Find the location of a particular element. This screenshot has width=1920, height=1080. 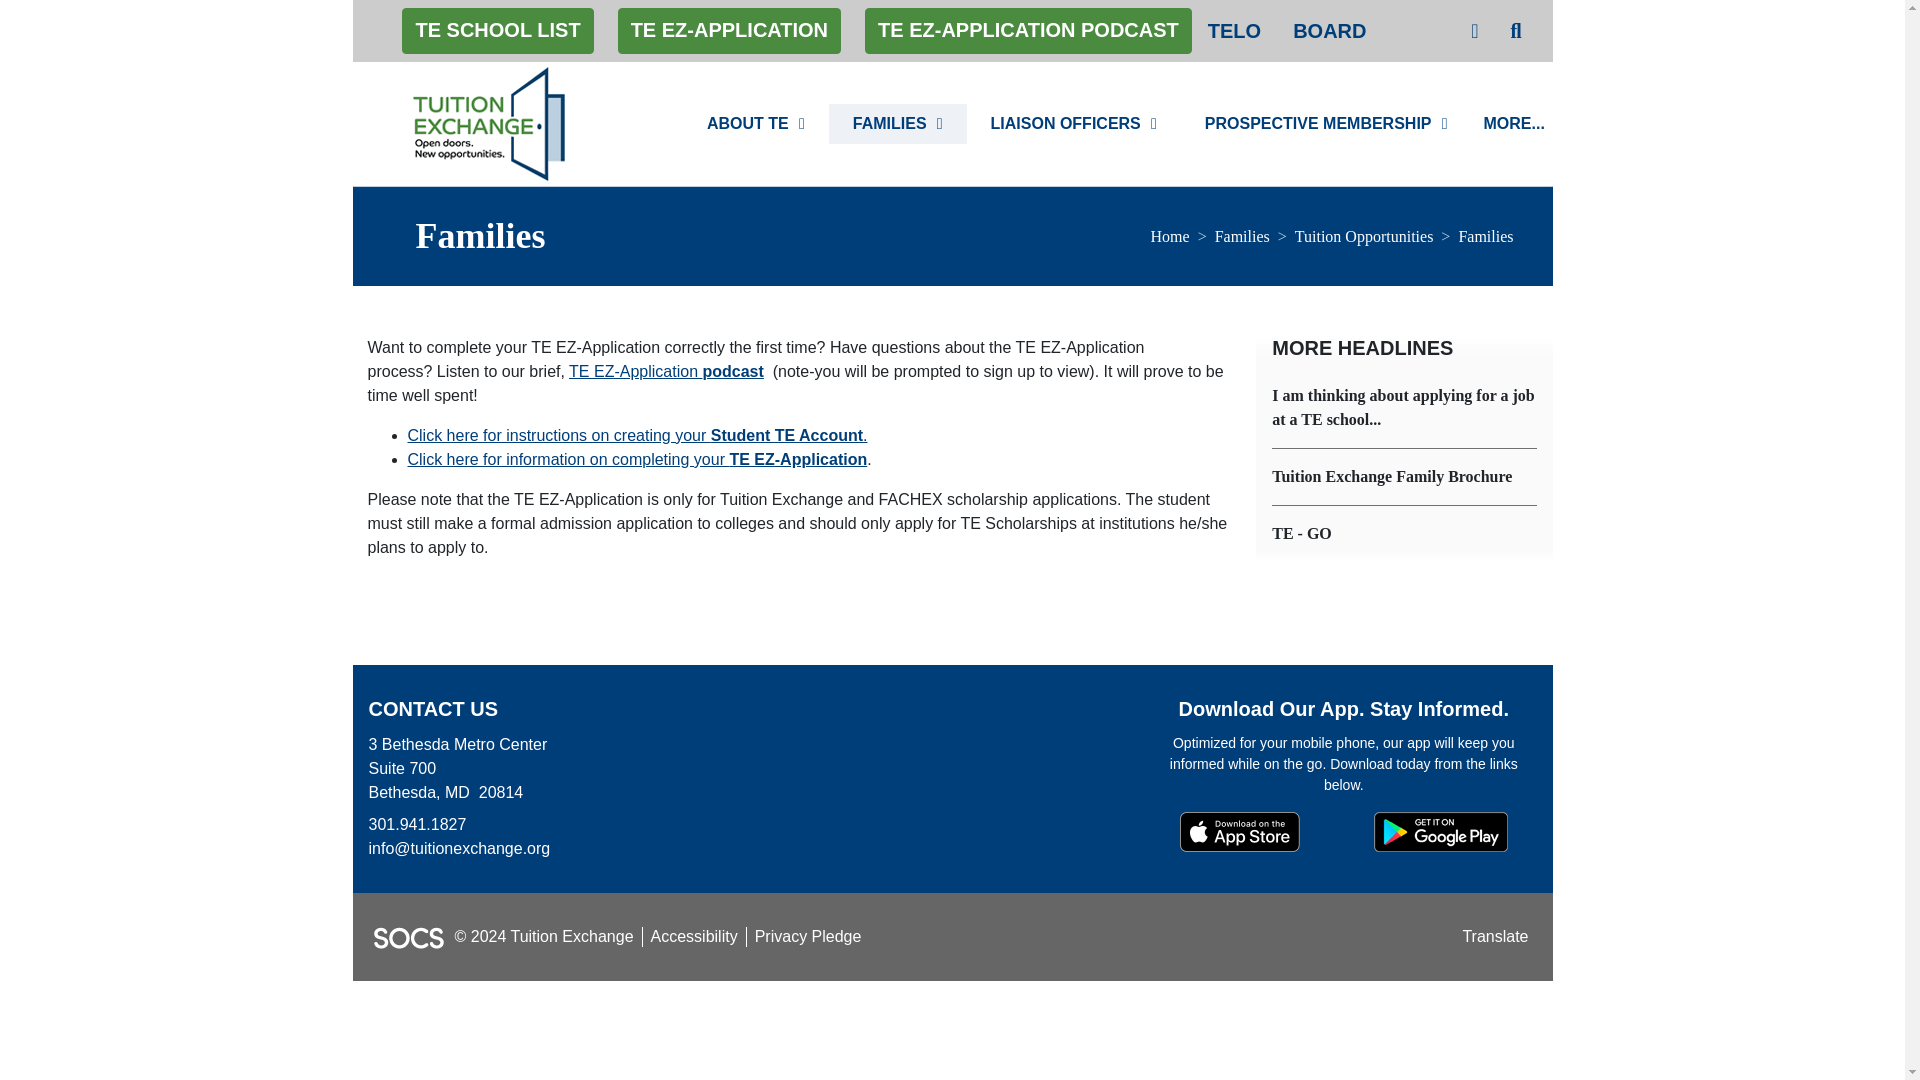

Home is located at coordinates (491, 123).